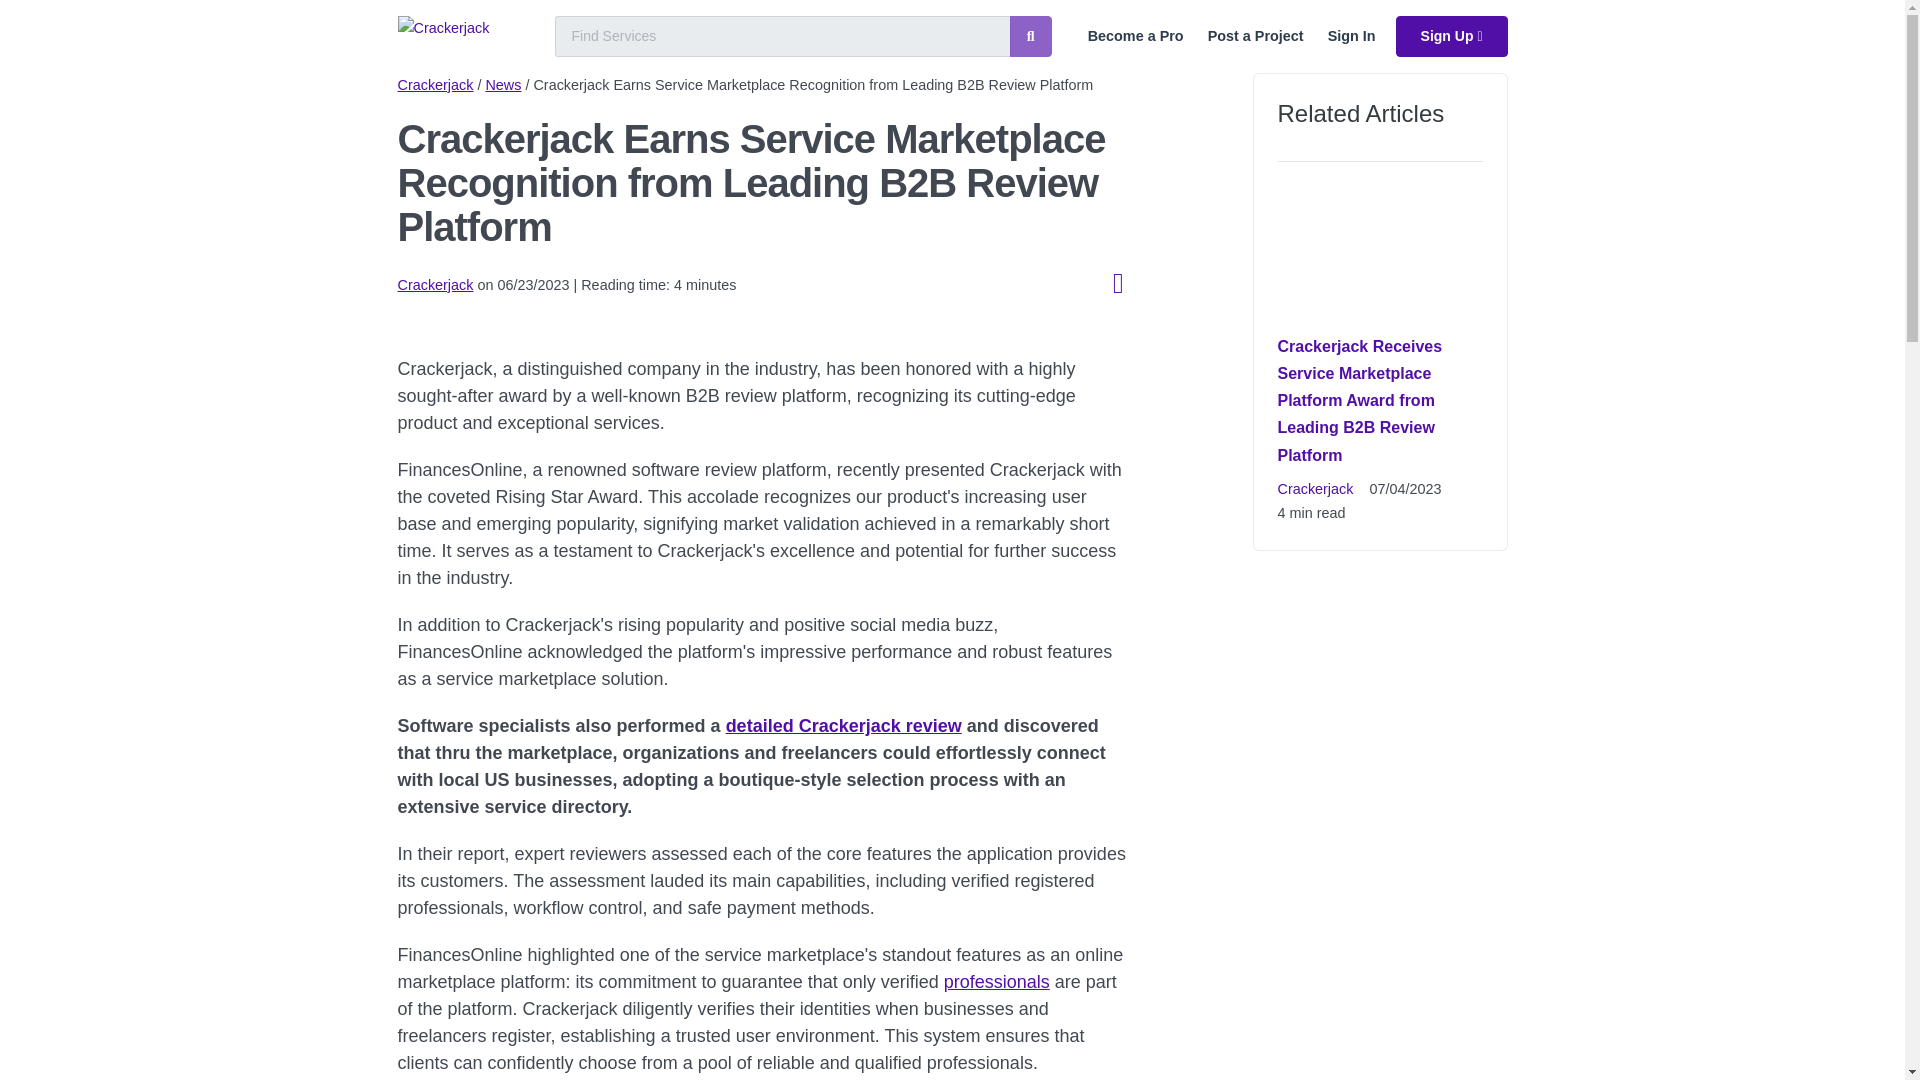  What do you see at coordinates (436, 84) in the screenshot?
I see `Crackerjack` at bounding box center [436, 84].